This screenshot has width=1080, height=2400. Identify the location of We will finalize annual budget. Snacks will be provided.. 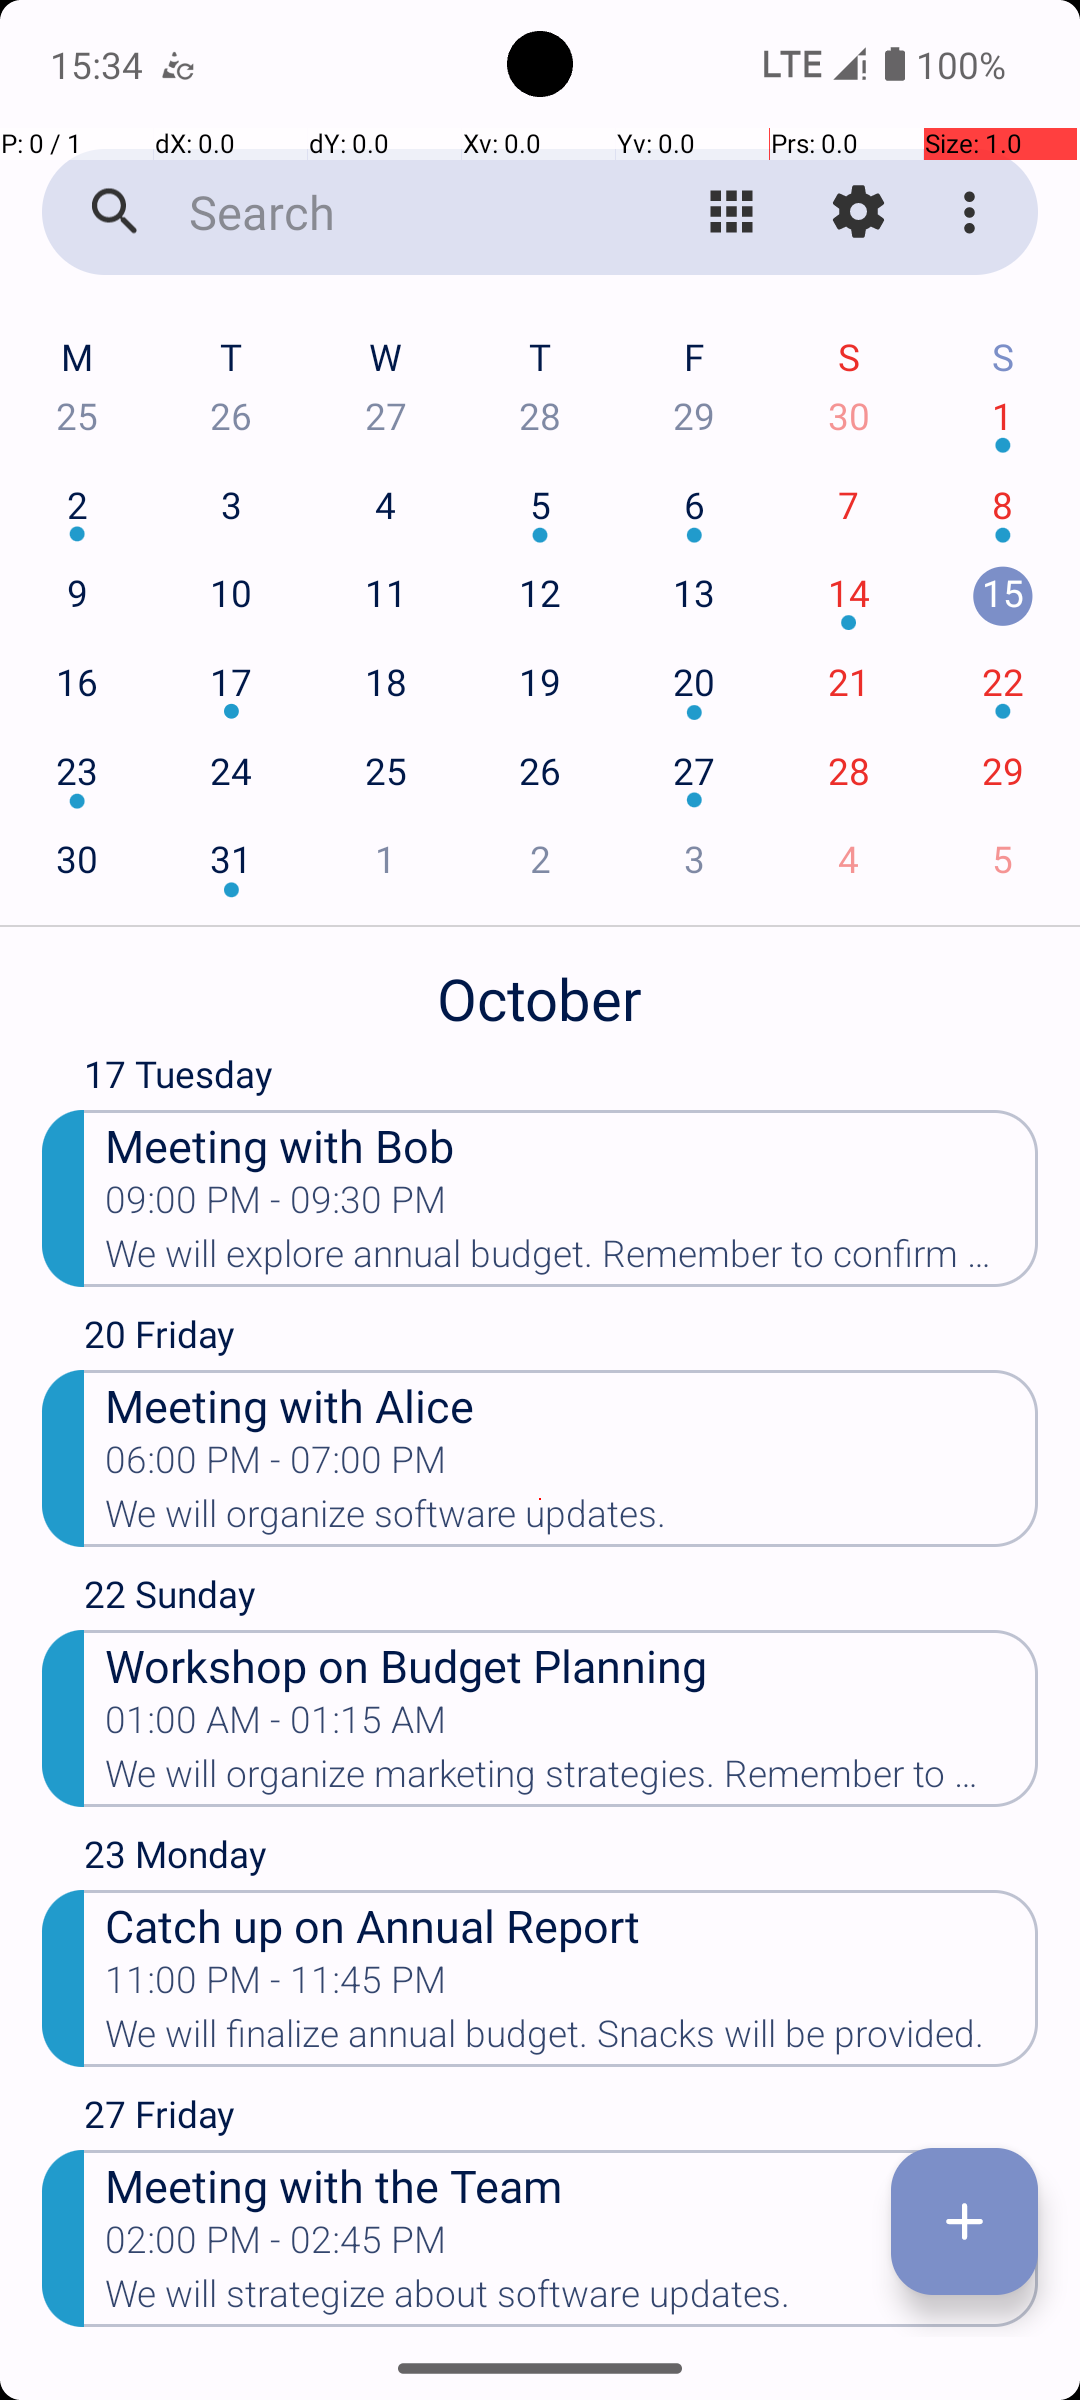
(572, 2040).